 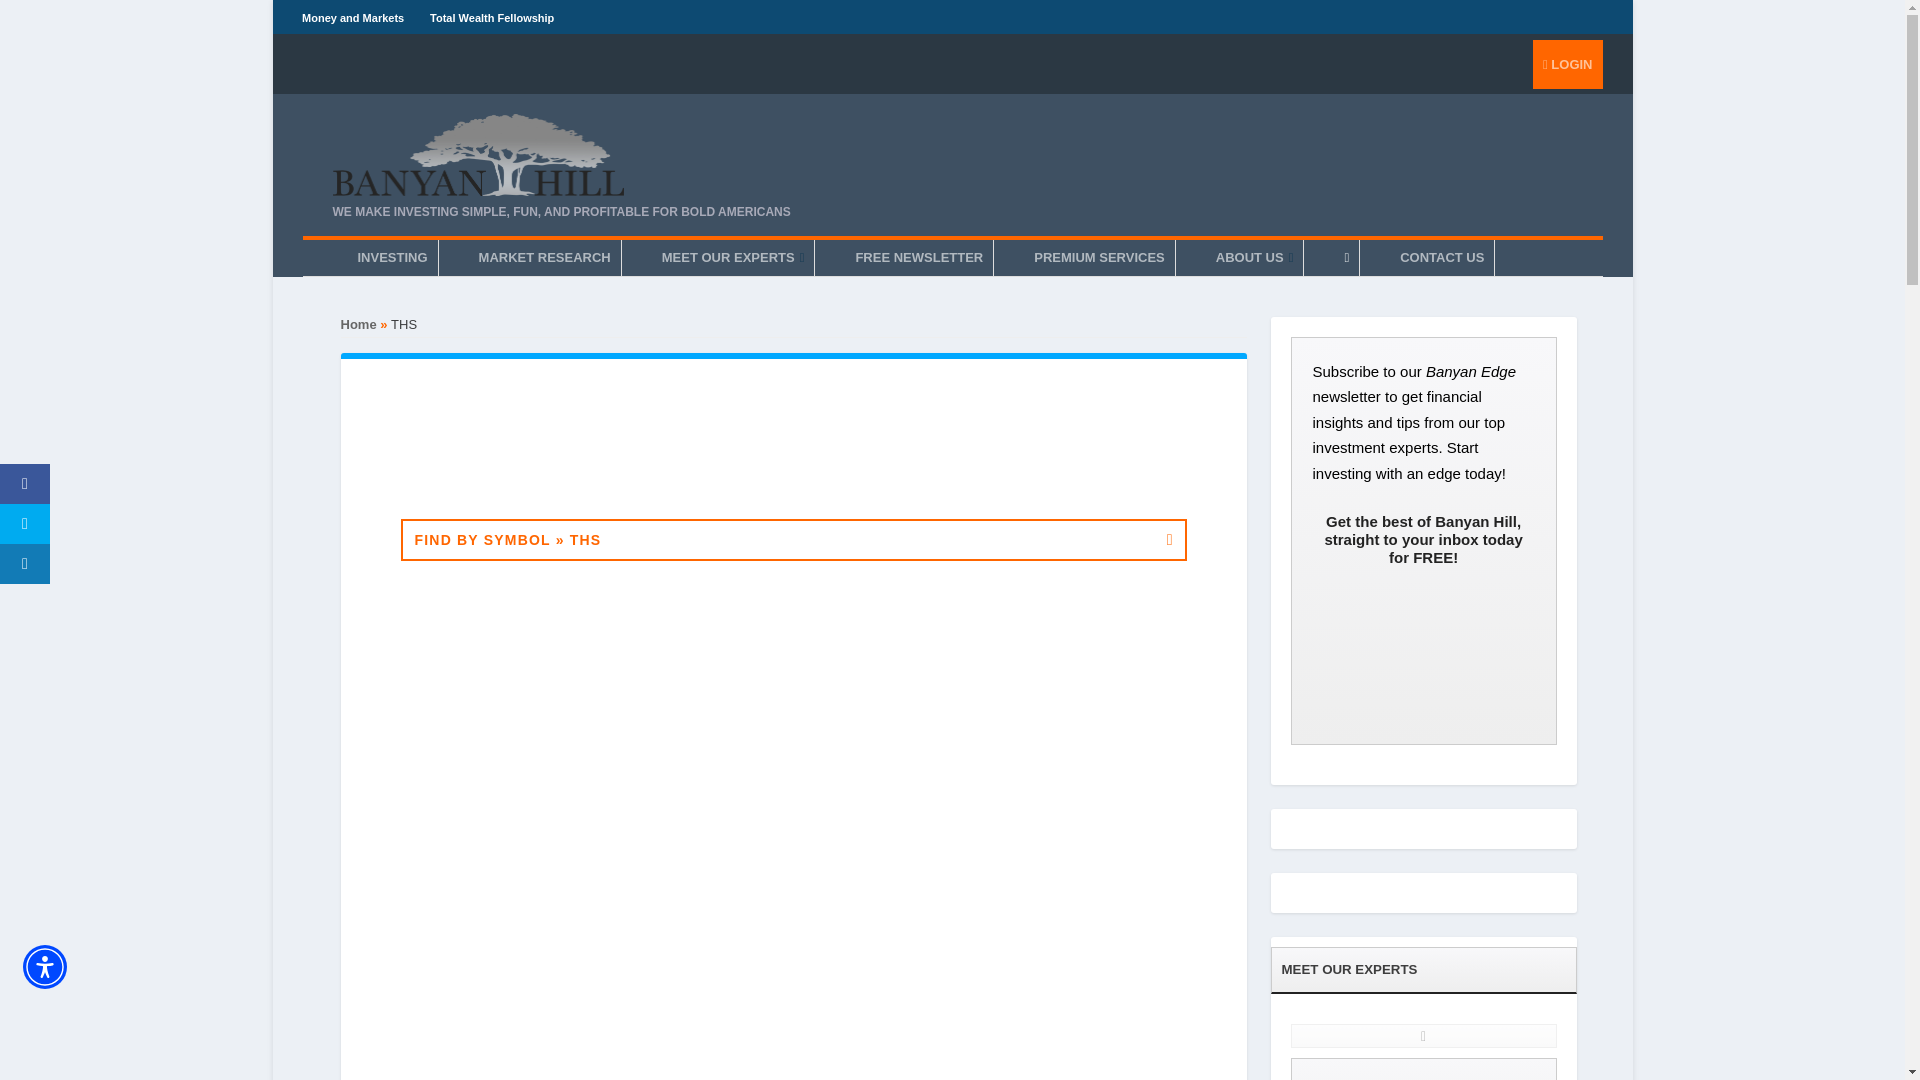 I want to click on Money and Markets, so click(x=352, y=17).